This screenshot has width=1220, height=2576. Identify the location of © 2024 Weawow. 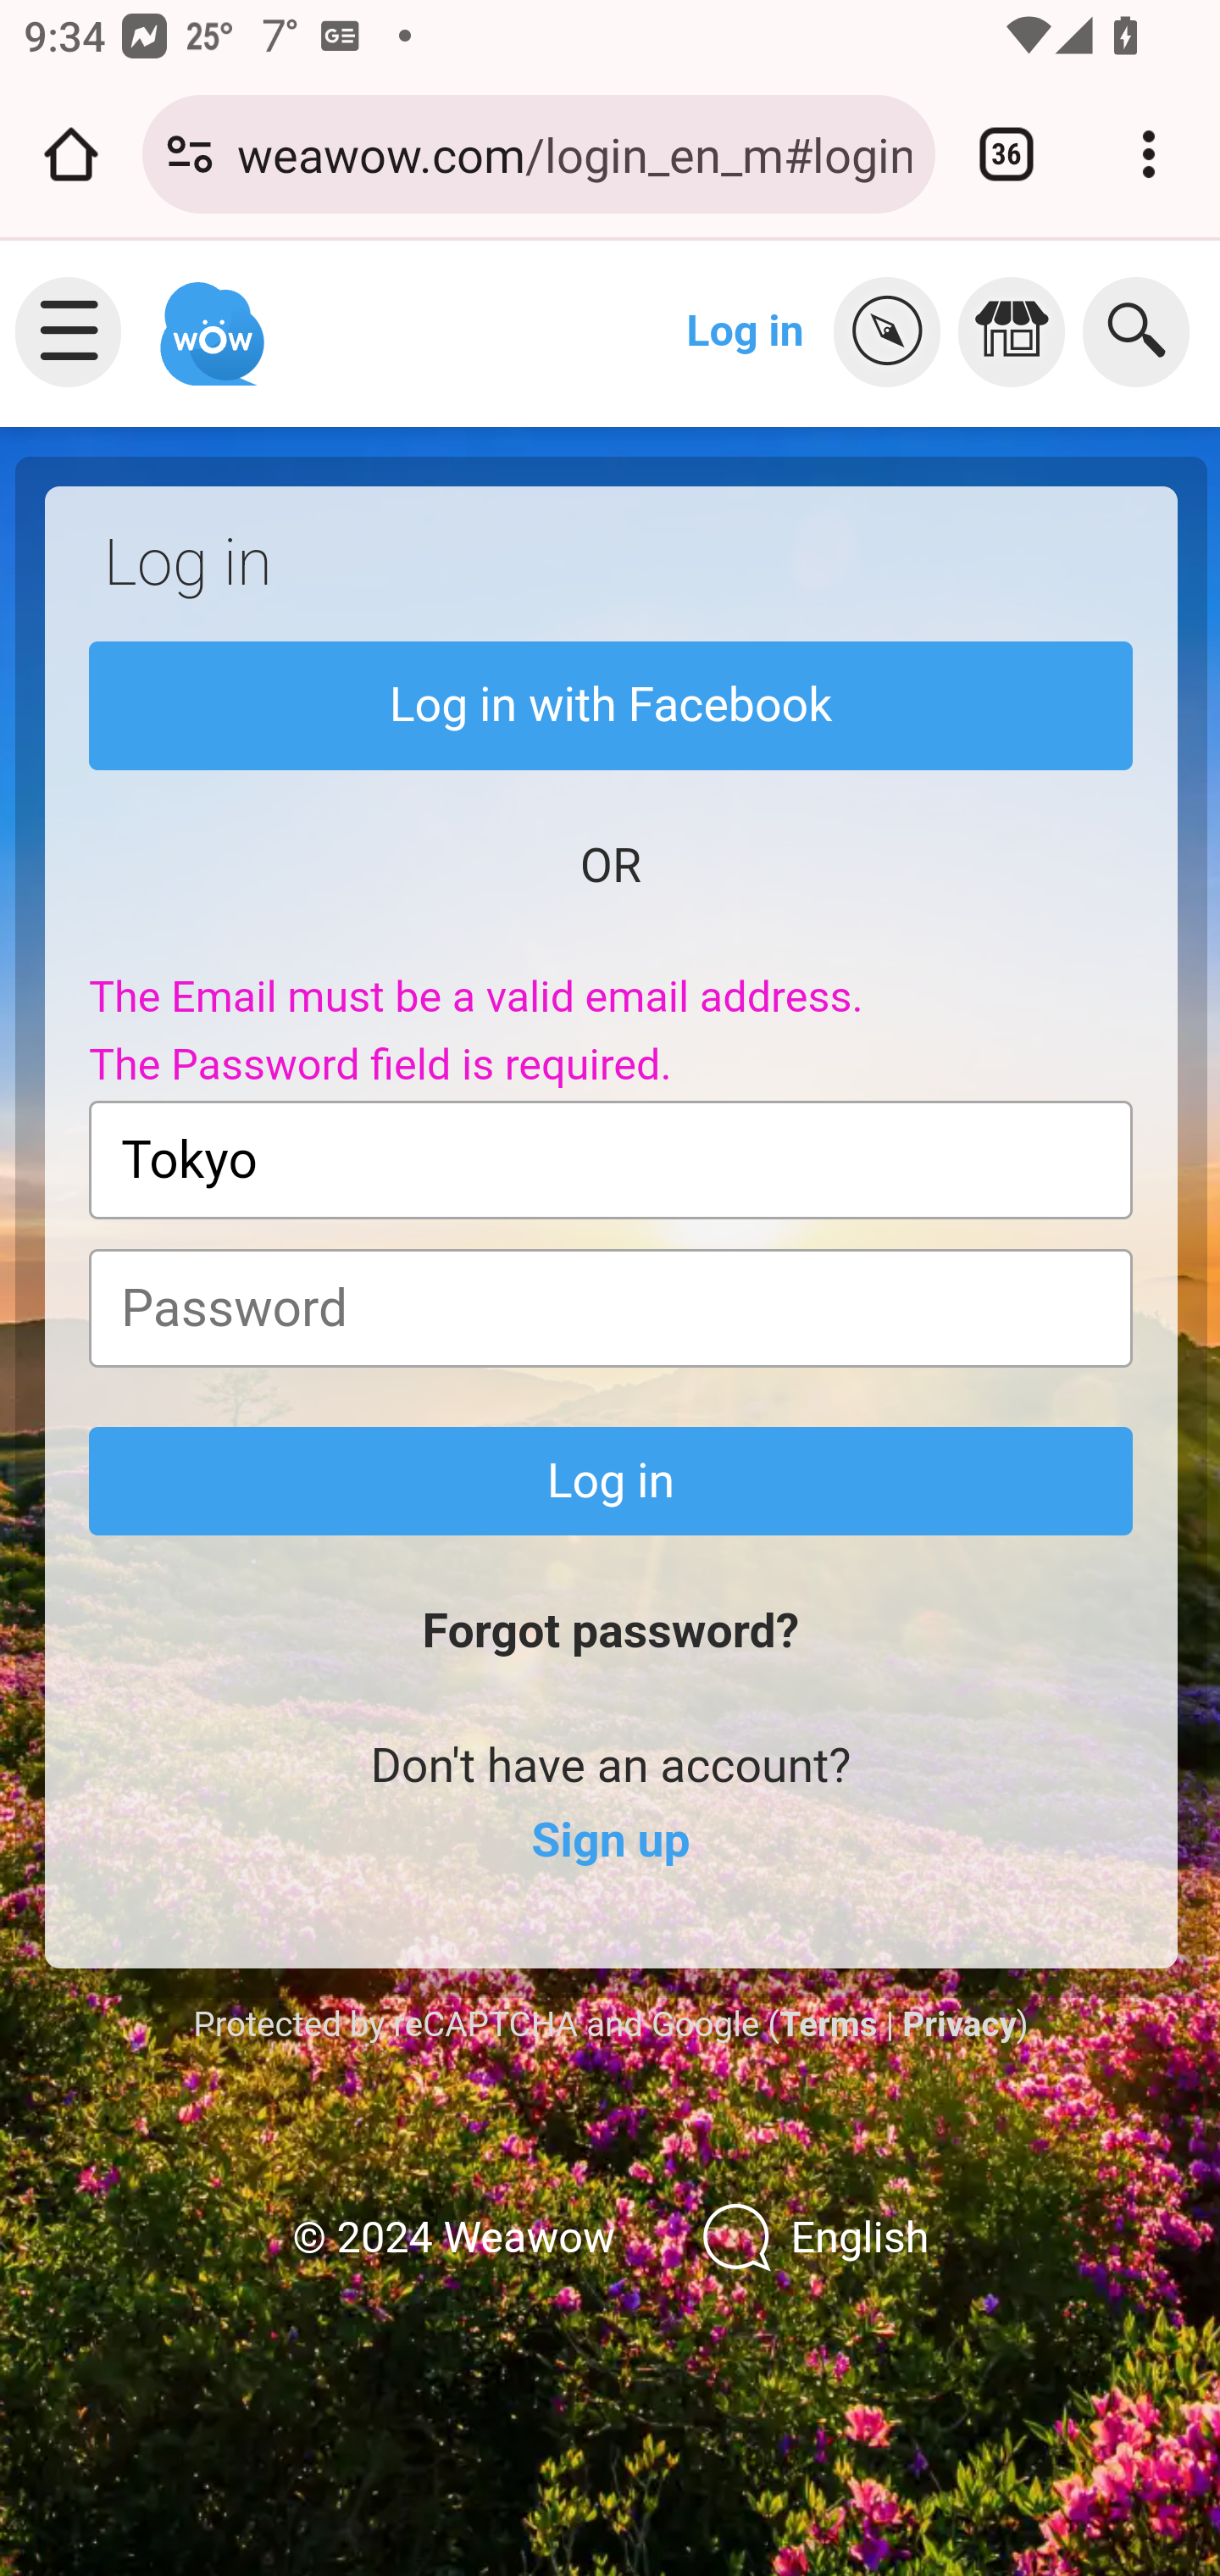
(453, 2239).